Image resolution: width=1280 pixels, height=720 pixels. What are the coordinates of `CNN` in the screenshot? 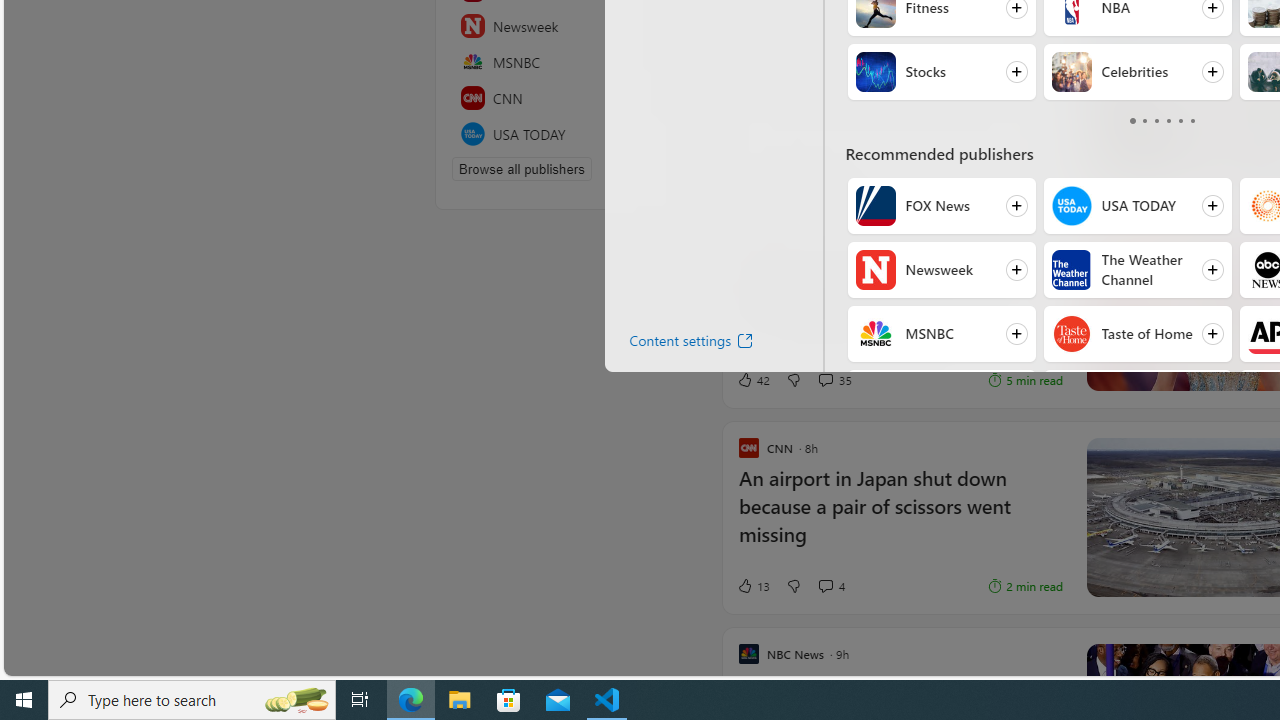 It's located at (555, 98).